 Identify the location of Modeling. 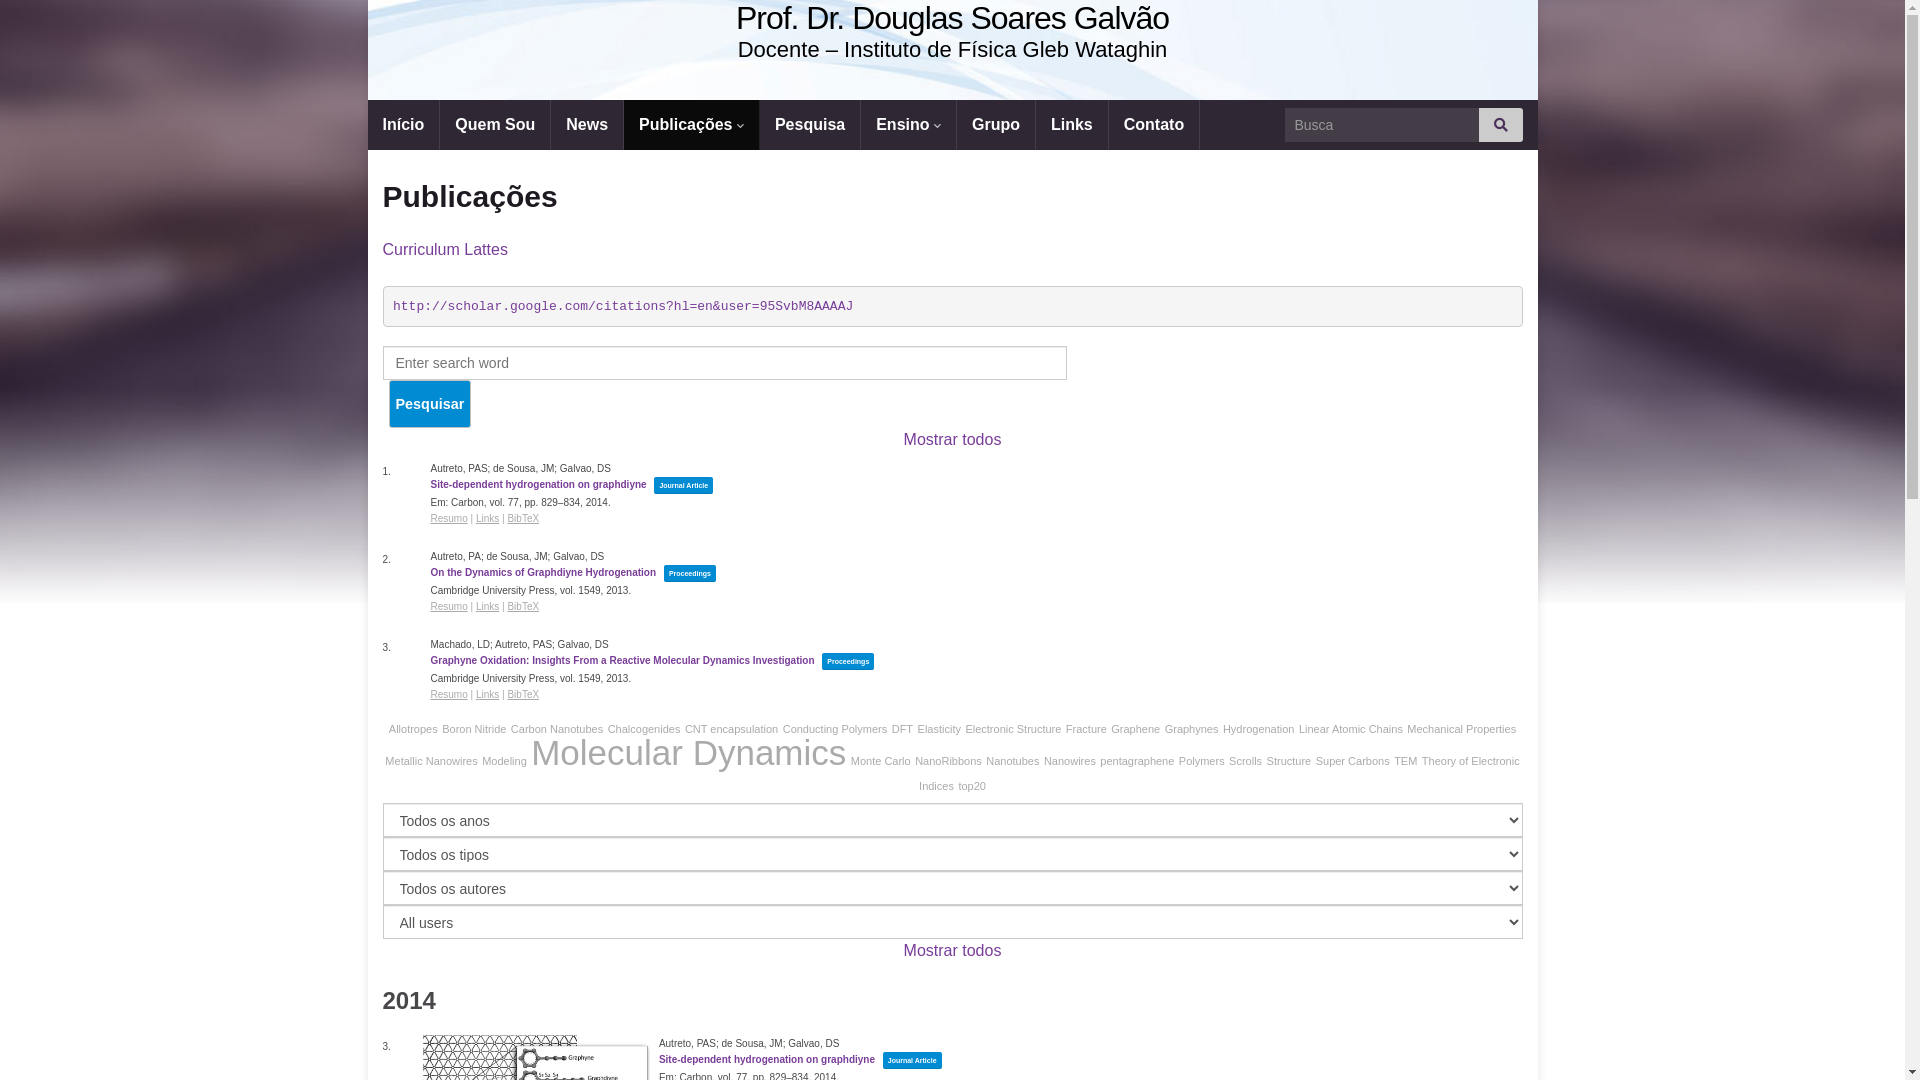
(504, 761).